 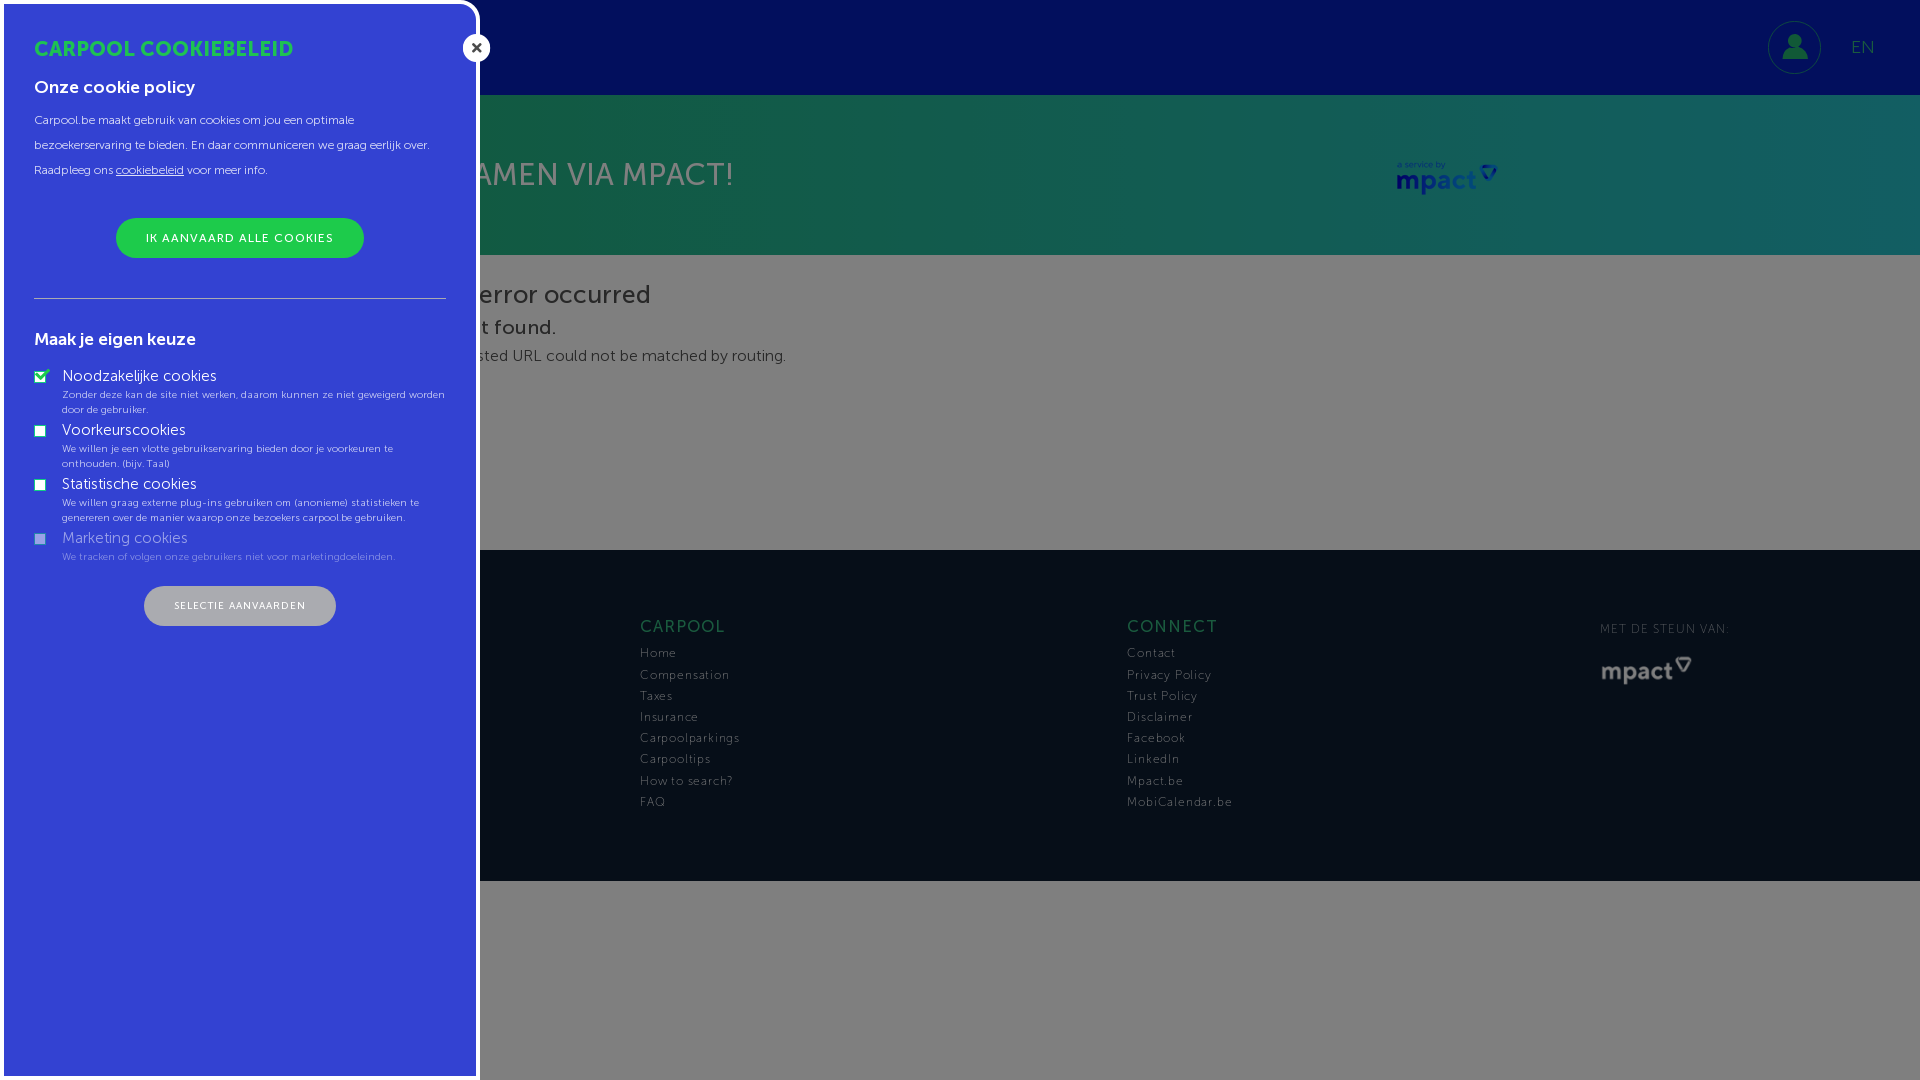 I want to click on Taxes, so click(x=869, y=696).